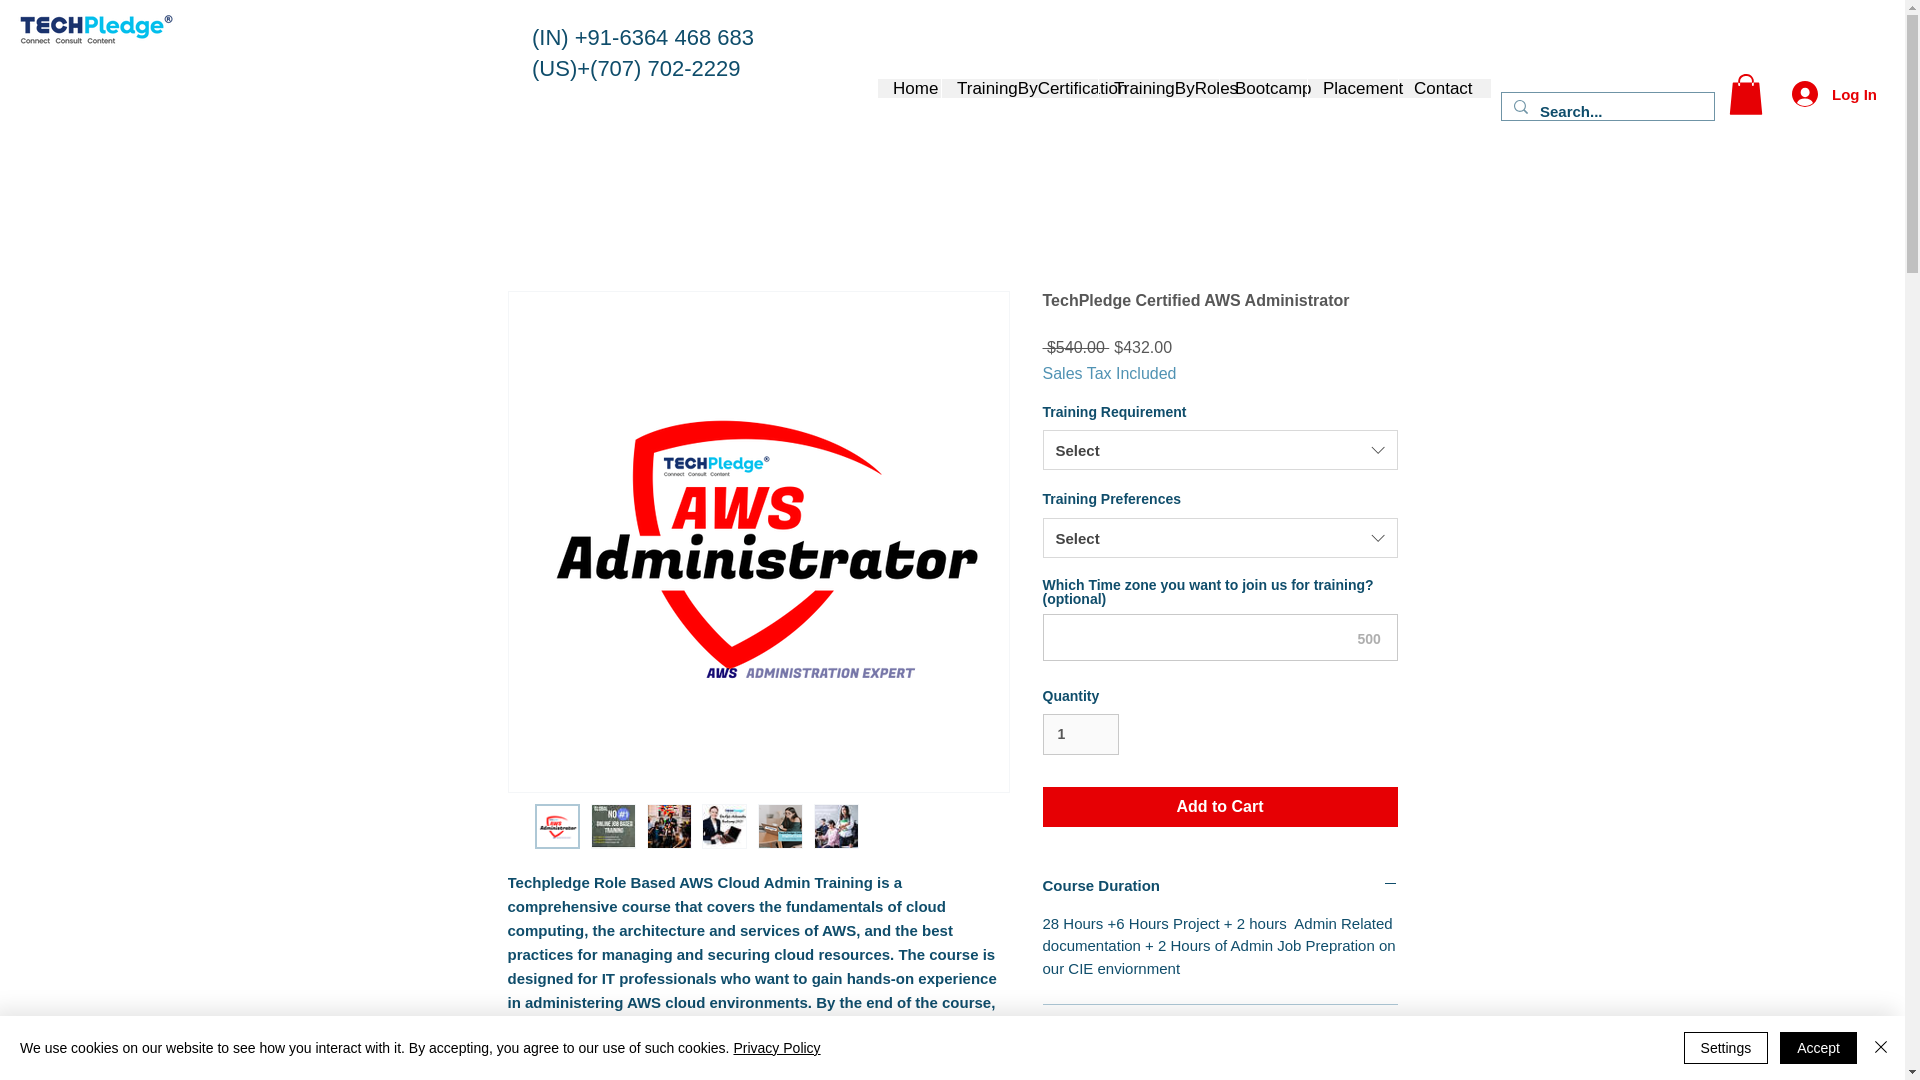  Describe the element at coordinates (1019, 88) in the screenshot. I see `TrainingByCertification` at that location.